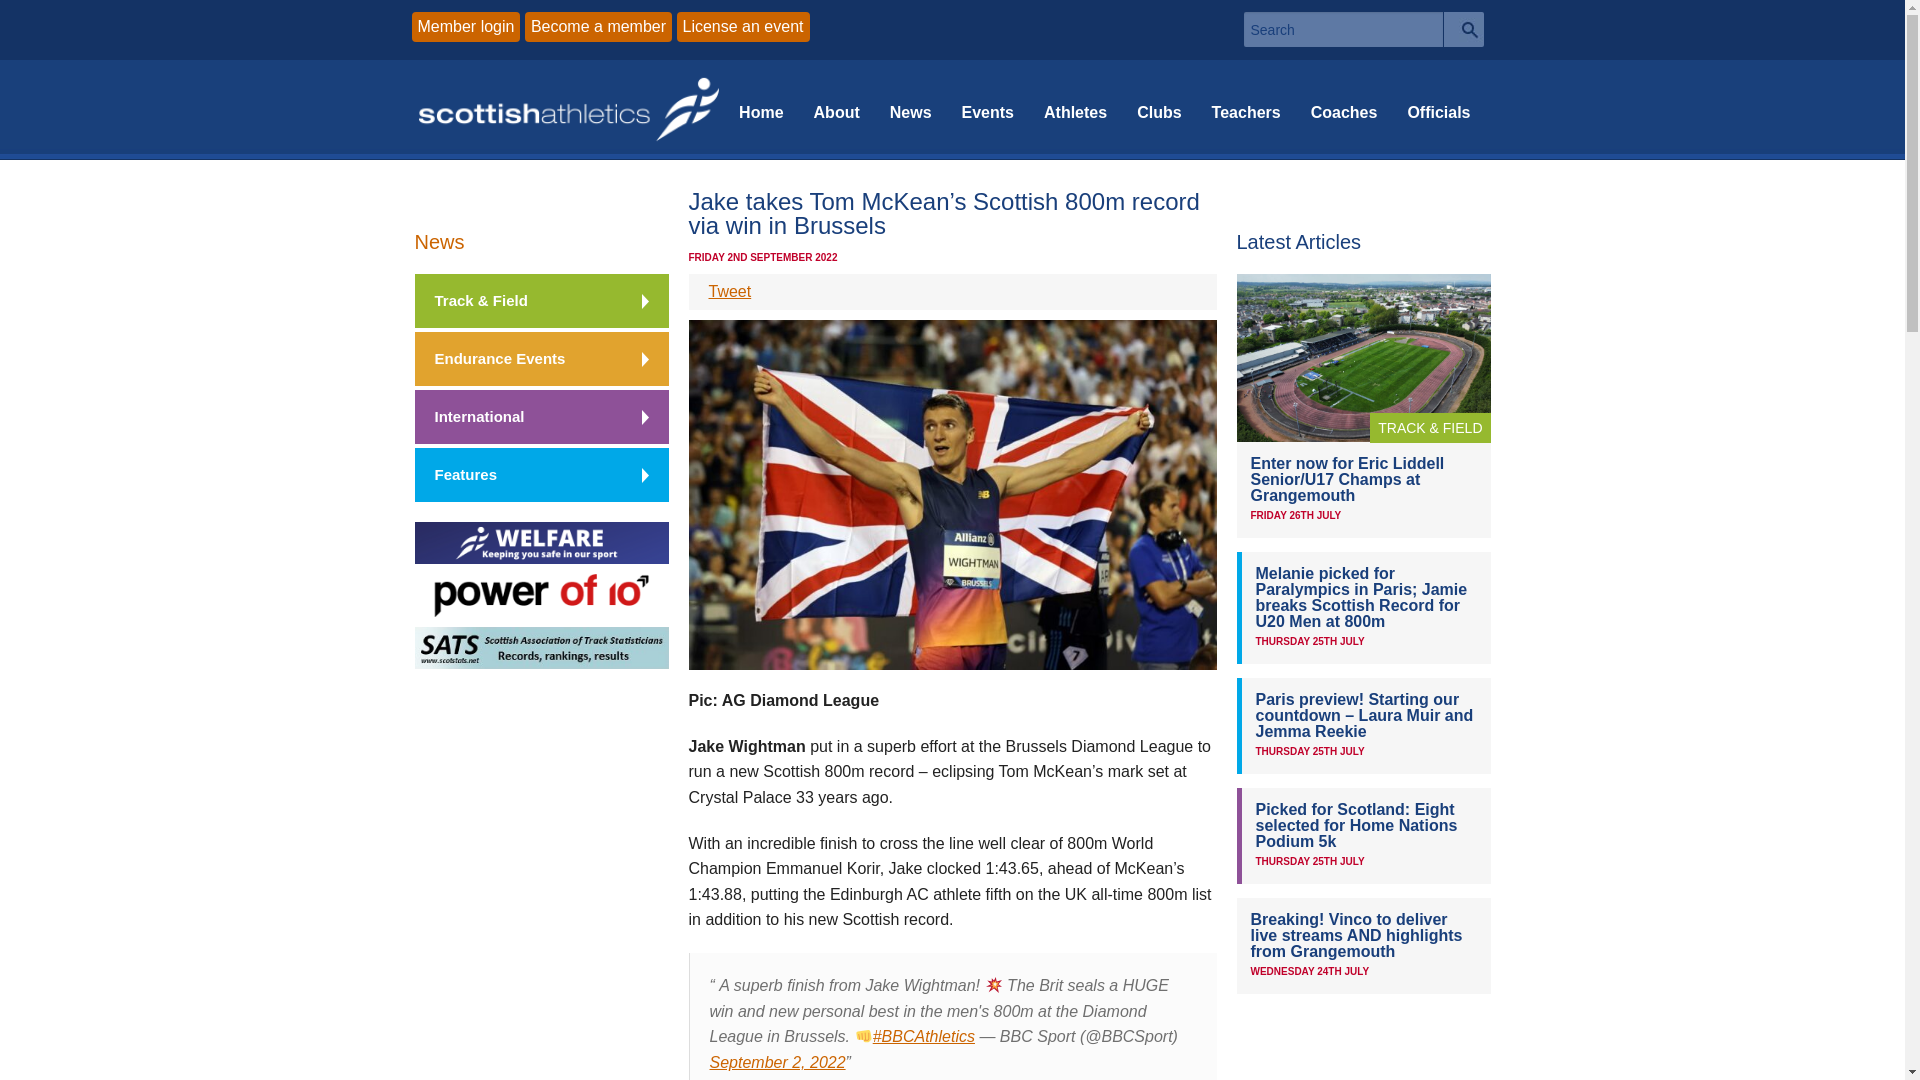 The width and height of the screenshot is (1920, 1080). Describe the element at coordinates (1075, 110) in the screenshot. I see `Athletes` at that location.